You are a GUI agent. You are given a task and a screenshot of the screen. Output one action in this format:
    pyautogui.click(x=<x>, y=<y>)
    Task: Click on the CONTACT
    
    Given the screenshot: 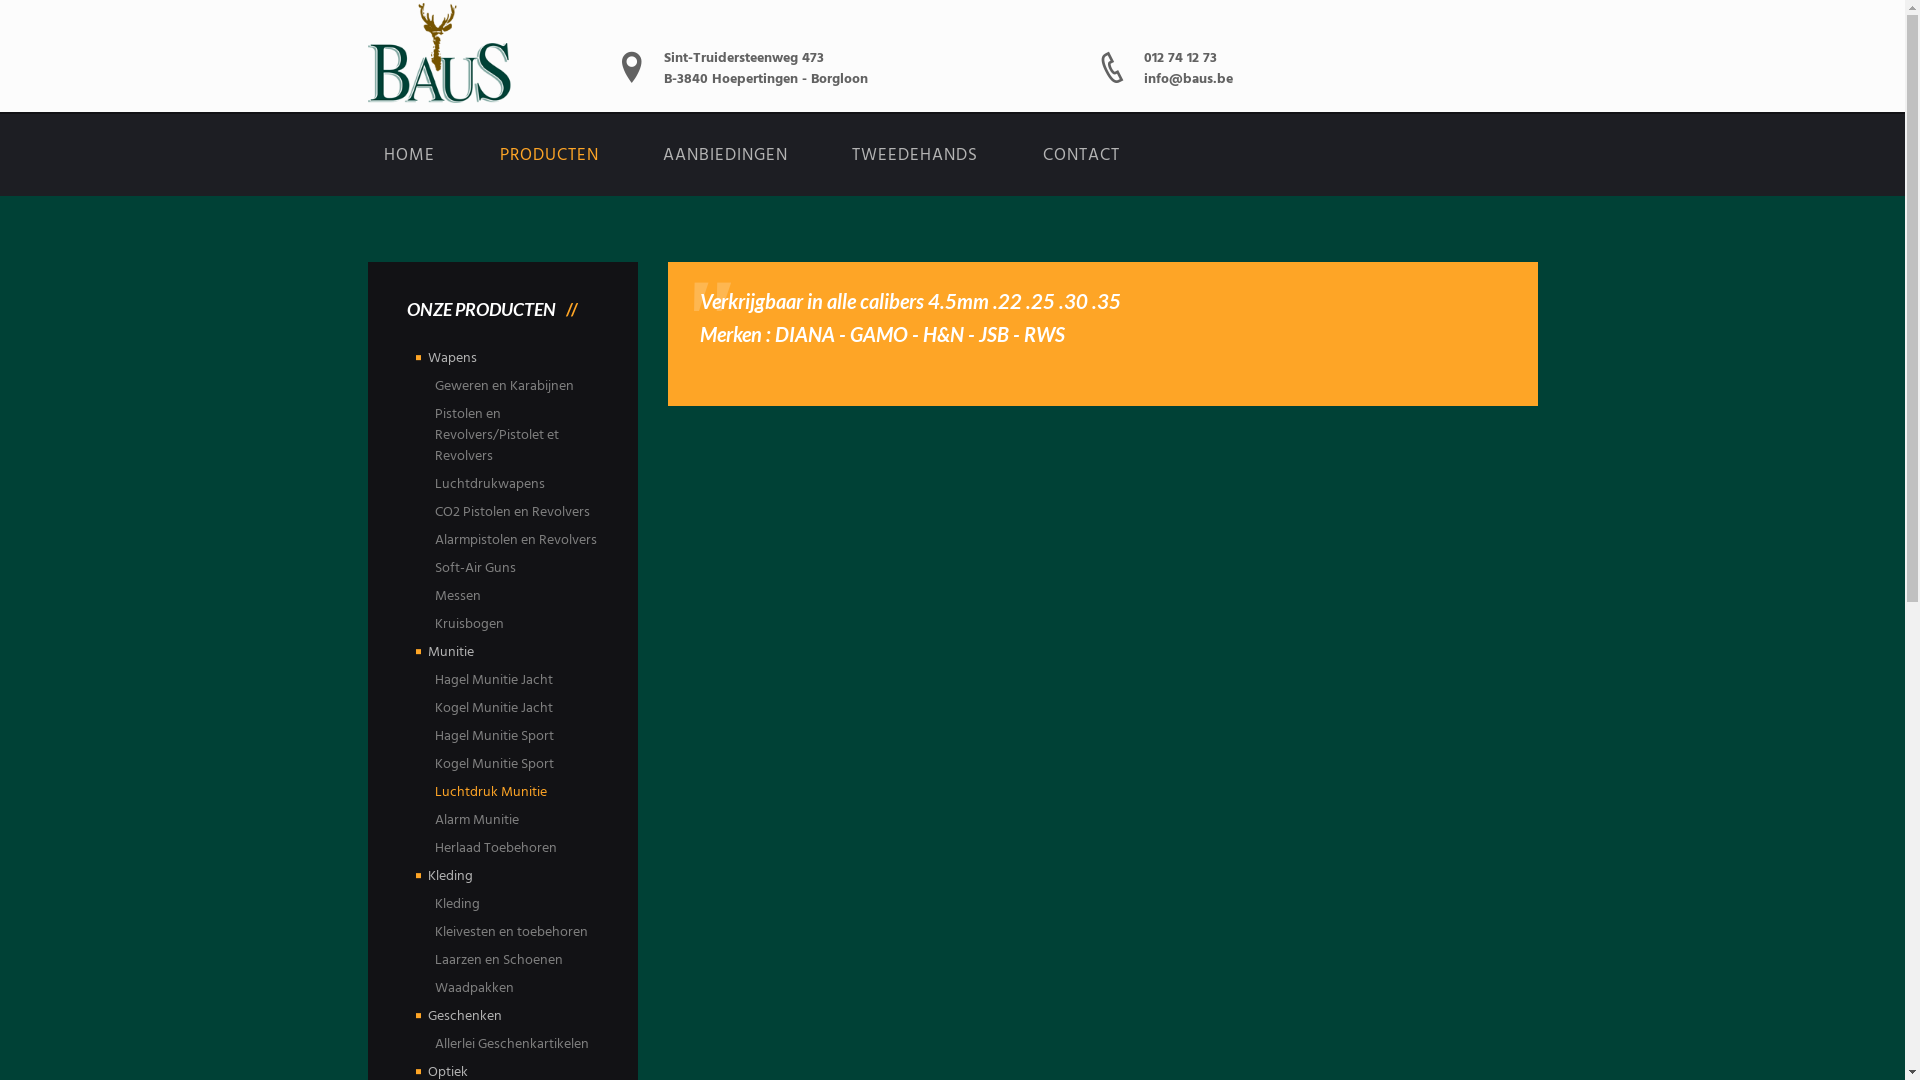 What is the action you would take?
    pyautogui.click(x=1082, y=156)
    